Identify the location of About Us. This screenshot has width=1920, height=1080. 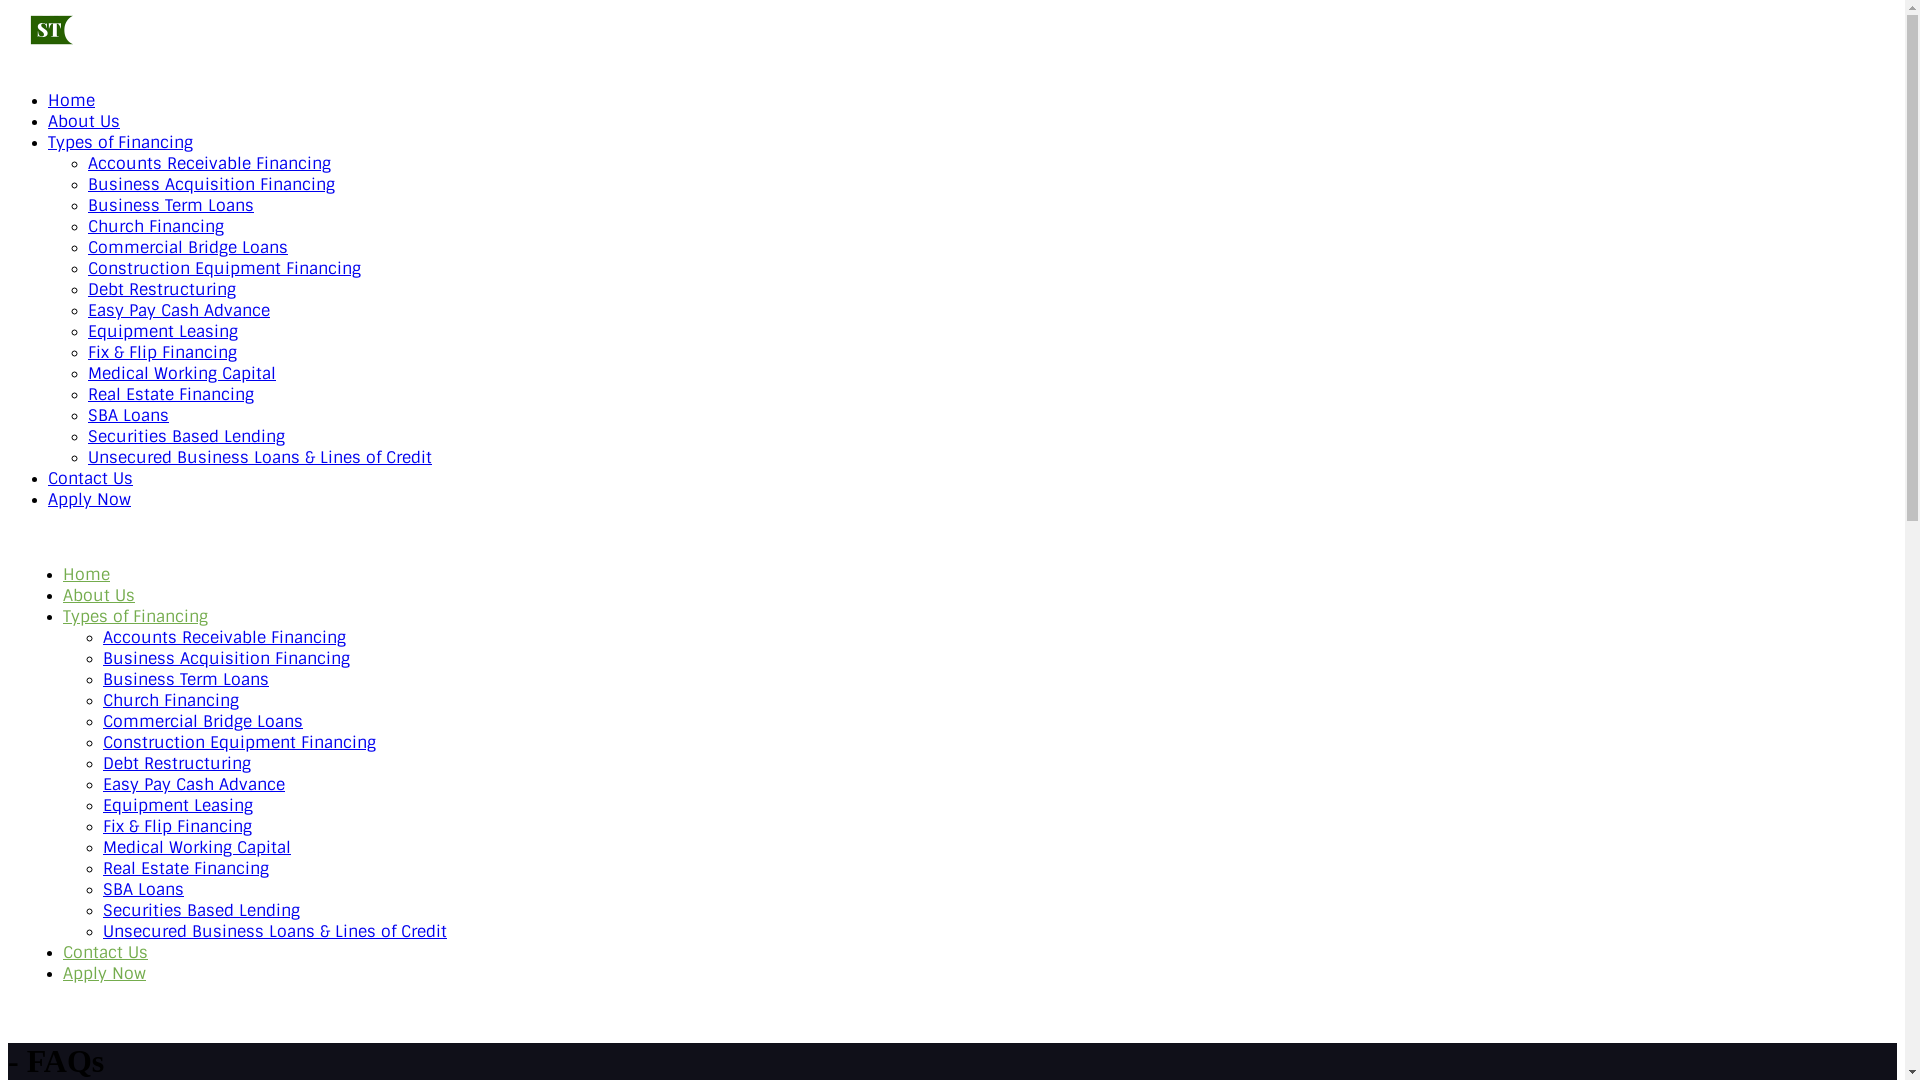
(99, 596).